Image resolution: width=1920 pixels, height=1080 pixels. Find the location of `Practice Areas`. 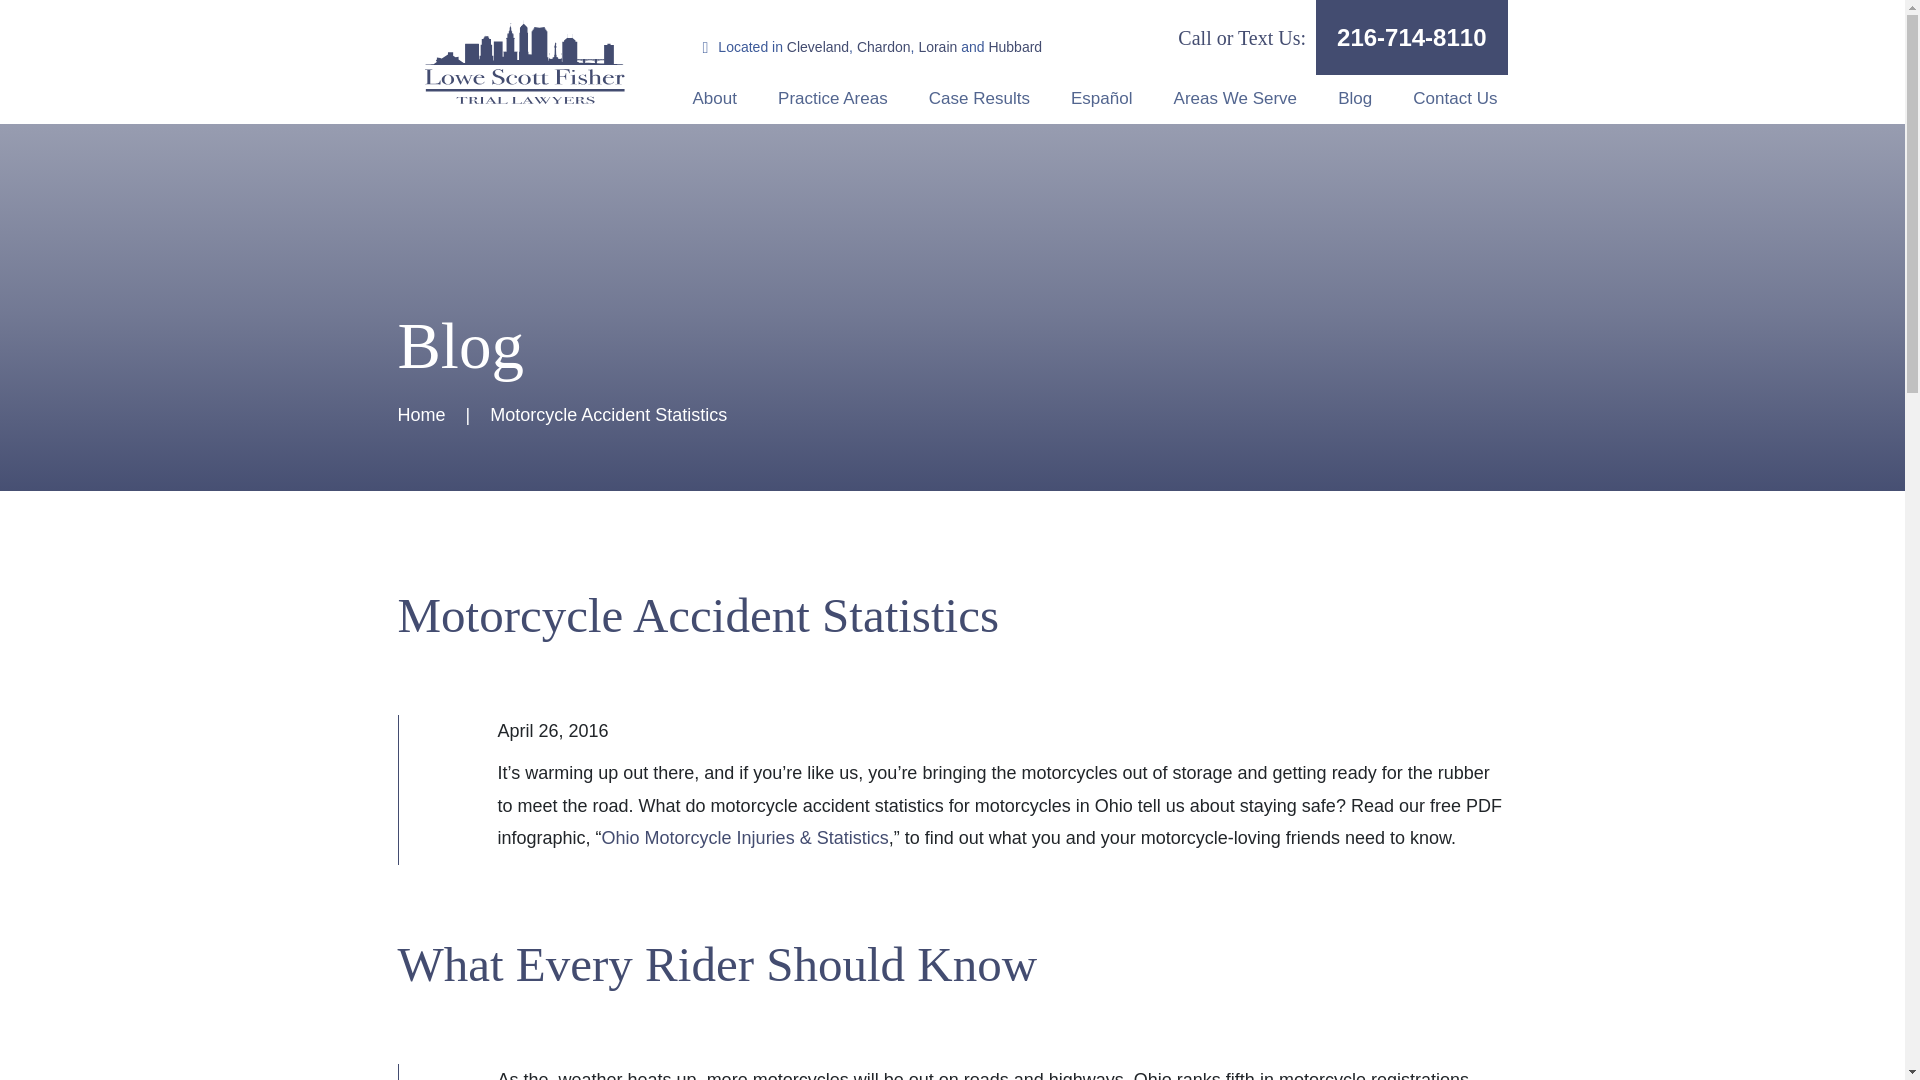

Practice Areas is located at coordinates (833, 98).